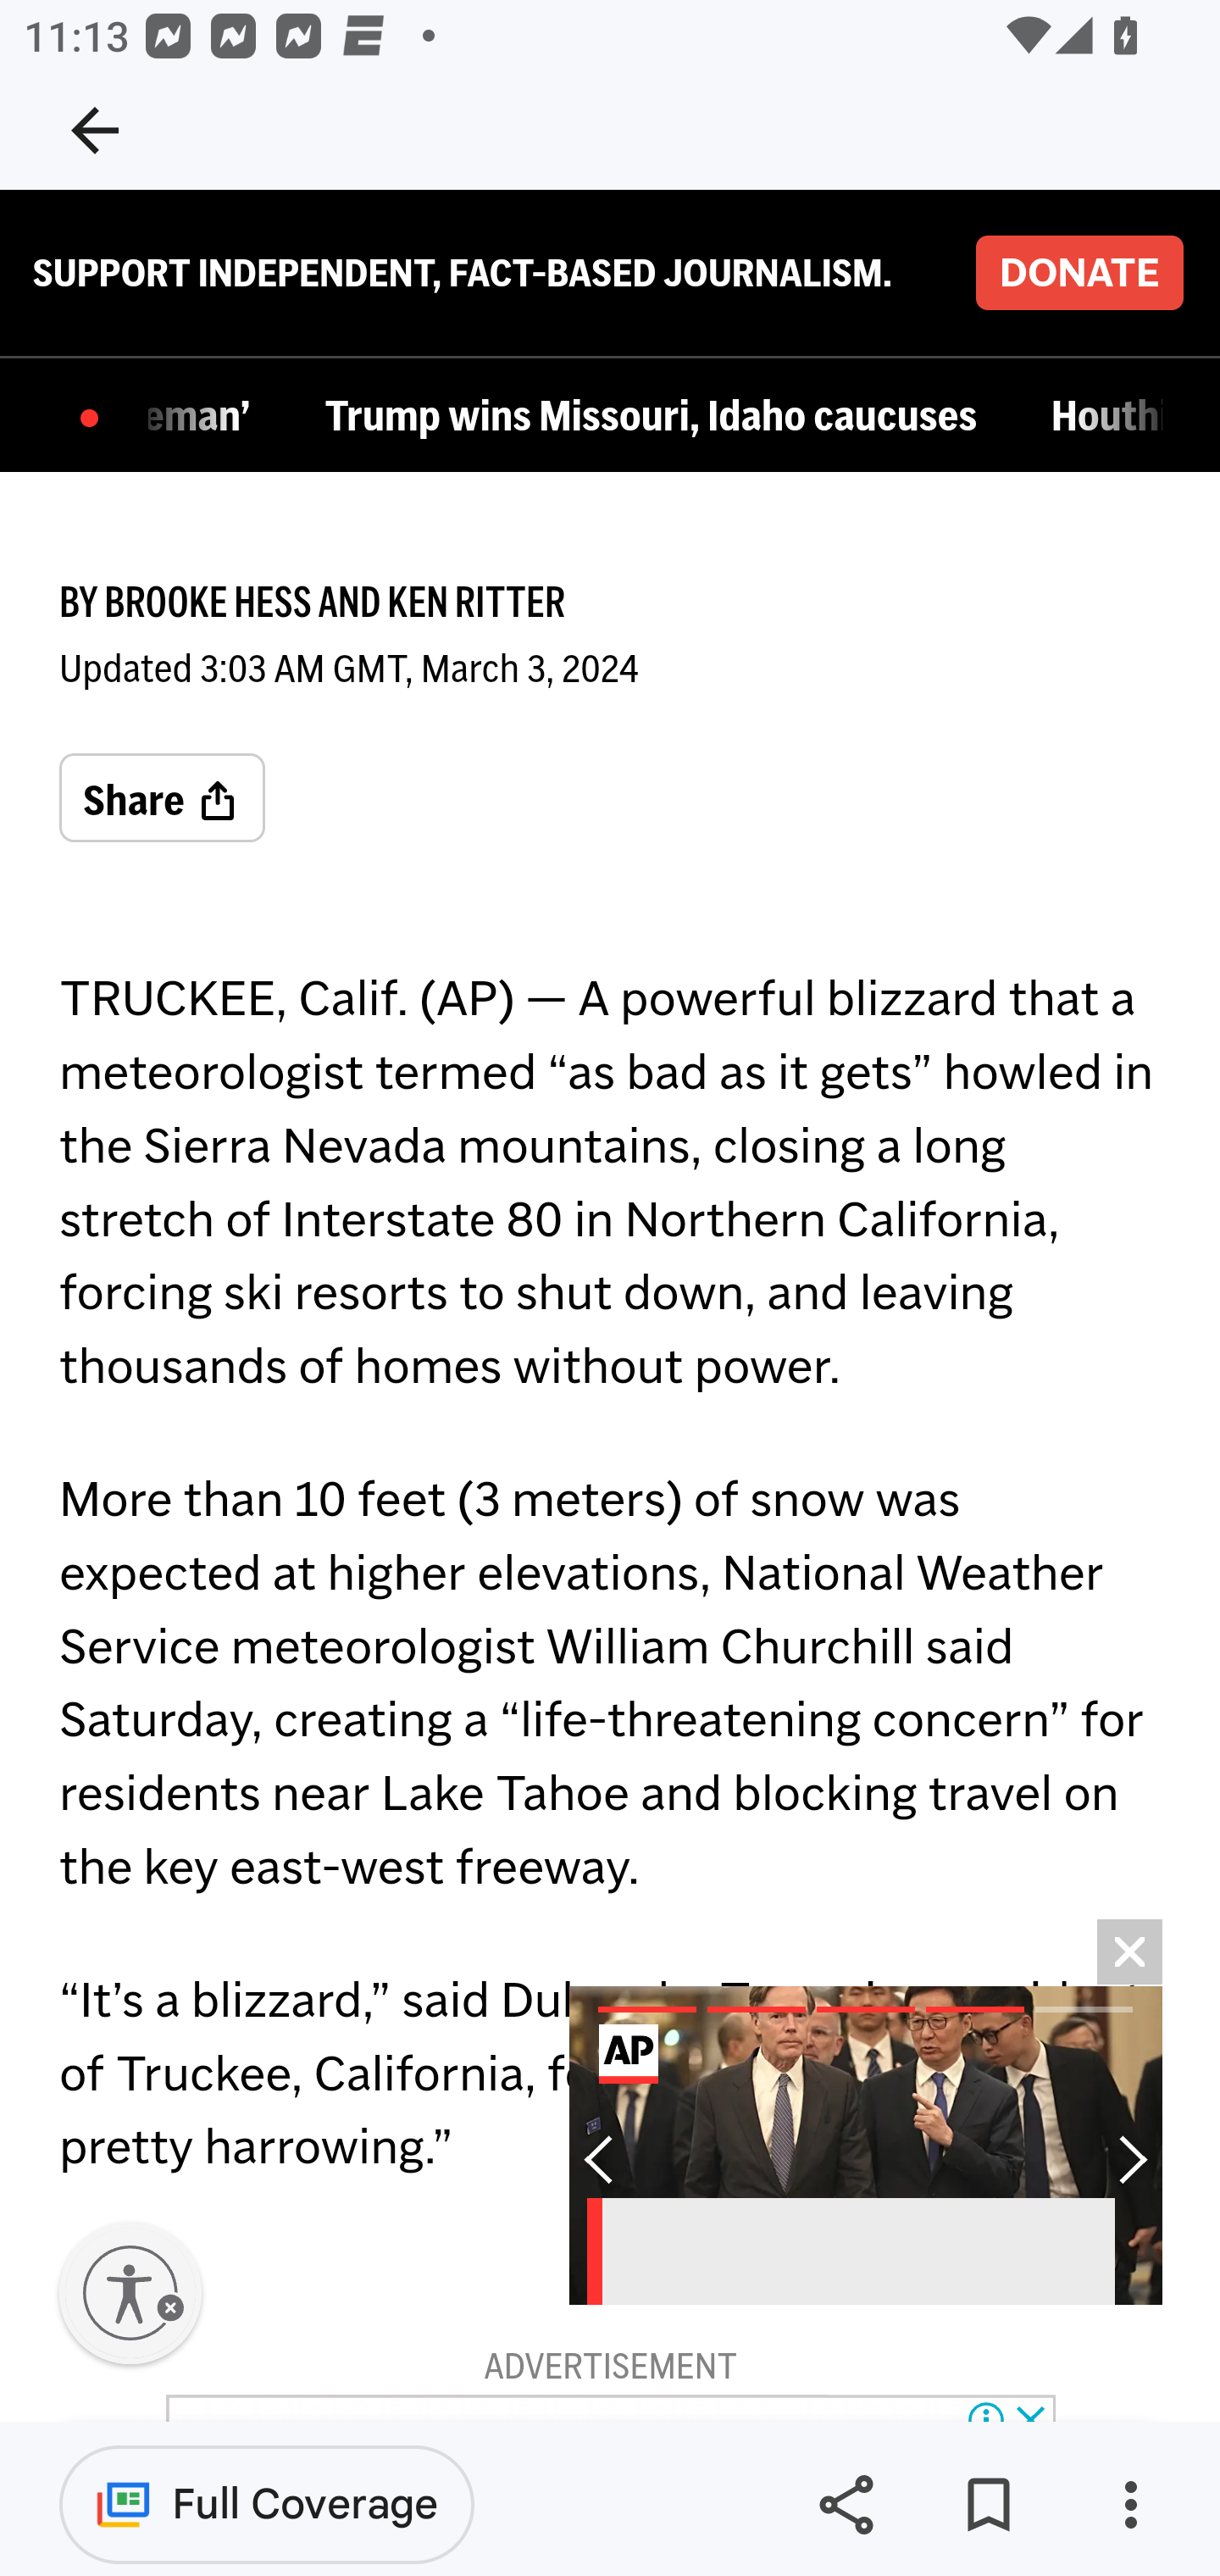  What do you see at coordinates (130, 2295) in the screenshot?
I see `Enable accessibility` at bounding box center [130, 2295].